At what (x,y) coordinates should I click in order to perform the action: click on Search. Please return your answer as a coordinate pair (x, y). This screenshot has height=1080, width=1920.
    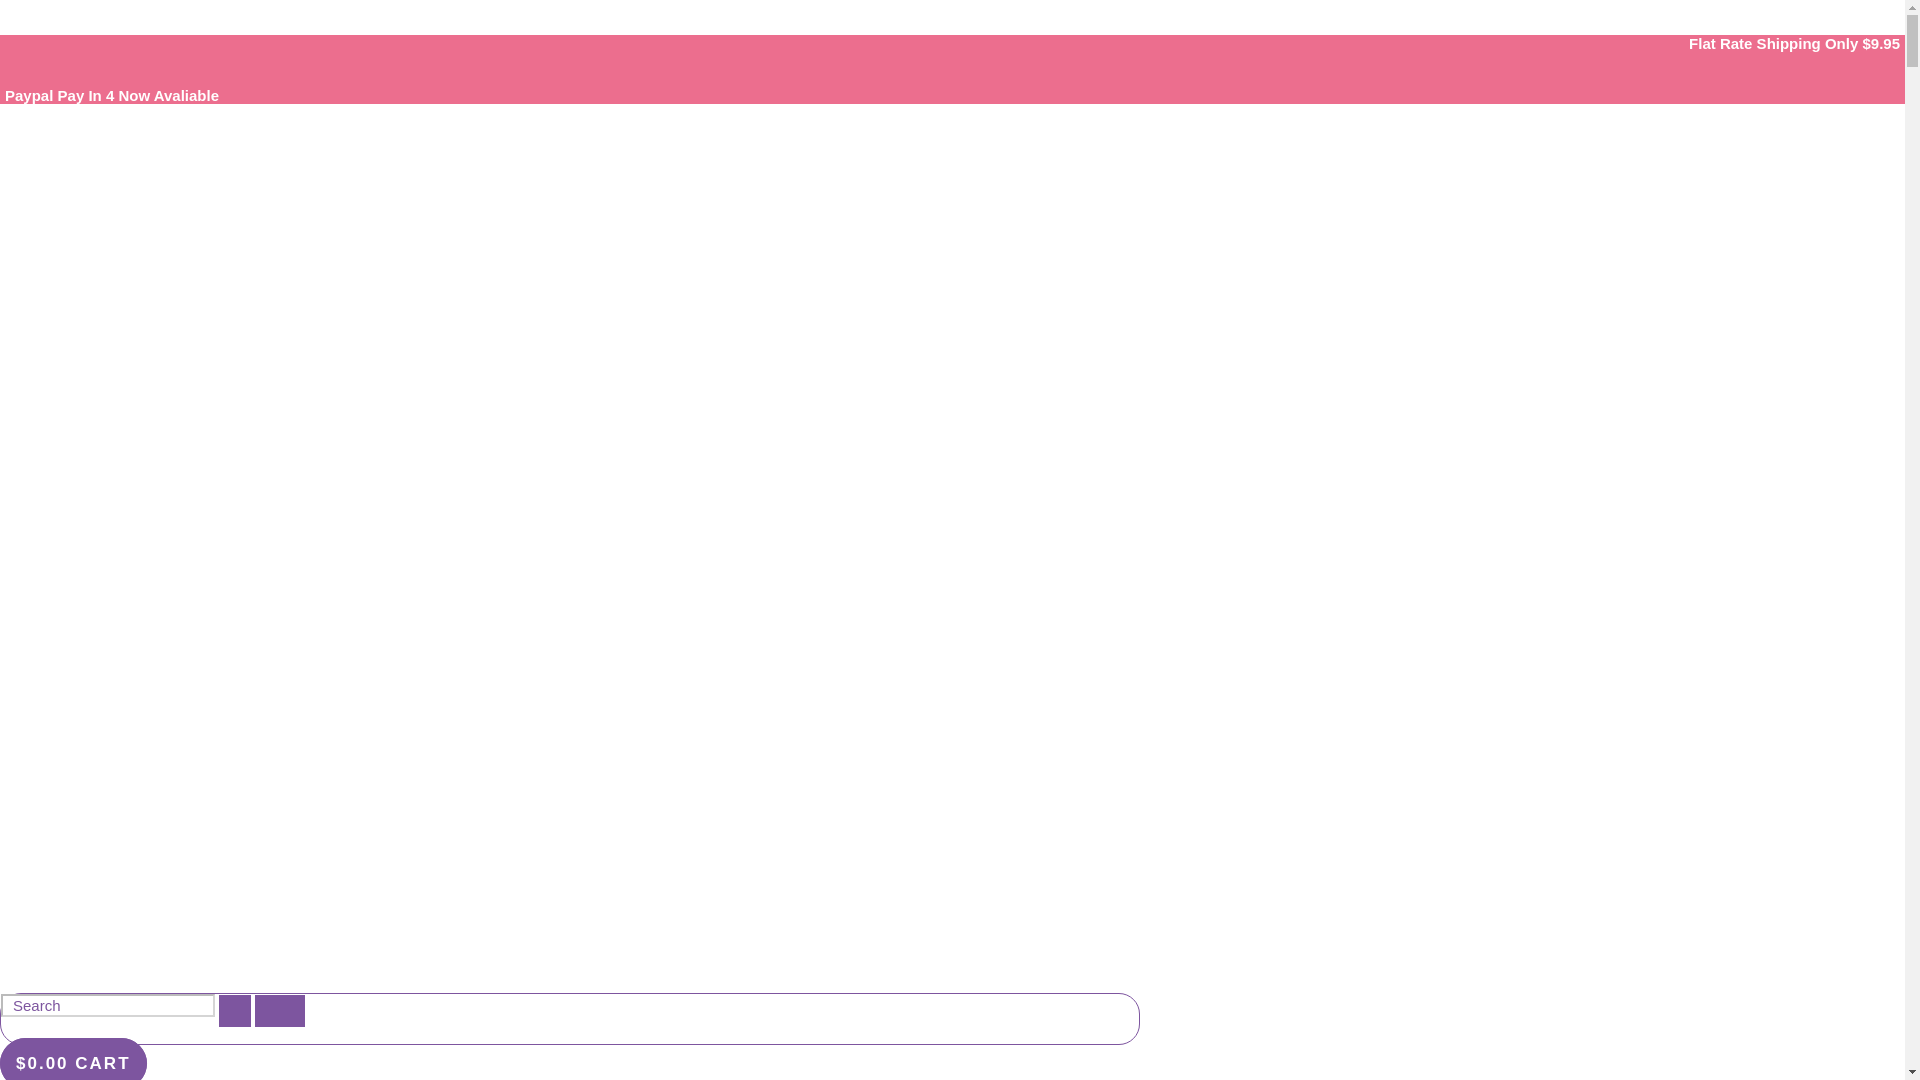
    Looking at the image, I should click on (108, 1005).